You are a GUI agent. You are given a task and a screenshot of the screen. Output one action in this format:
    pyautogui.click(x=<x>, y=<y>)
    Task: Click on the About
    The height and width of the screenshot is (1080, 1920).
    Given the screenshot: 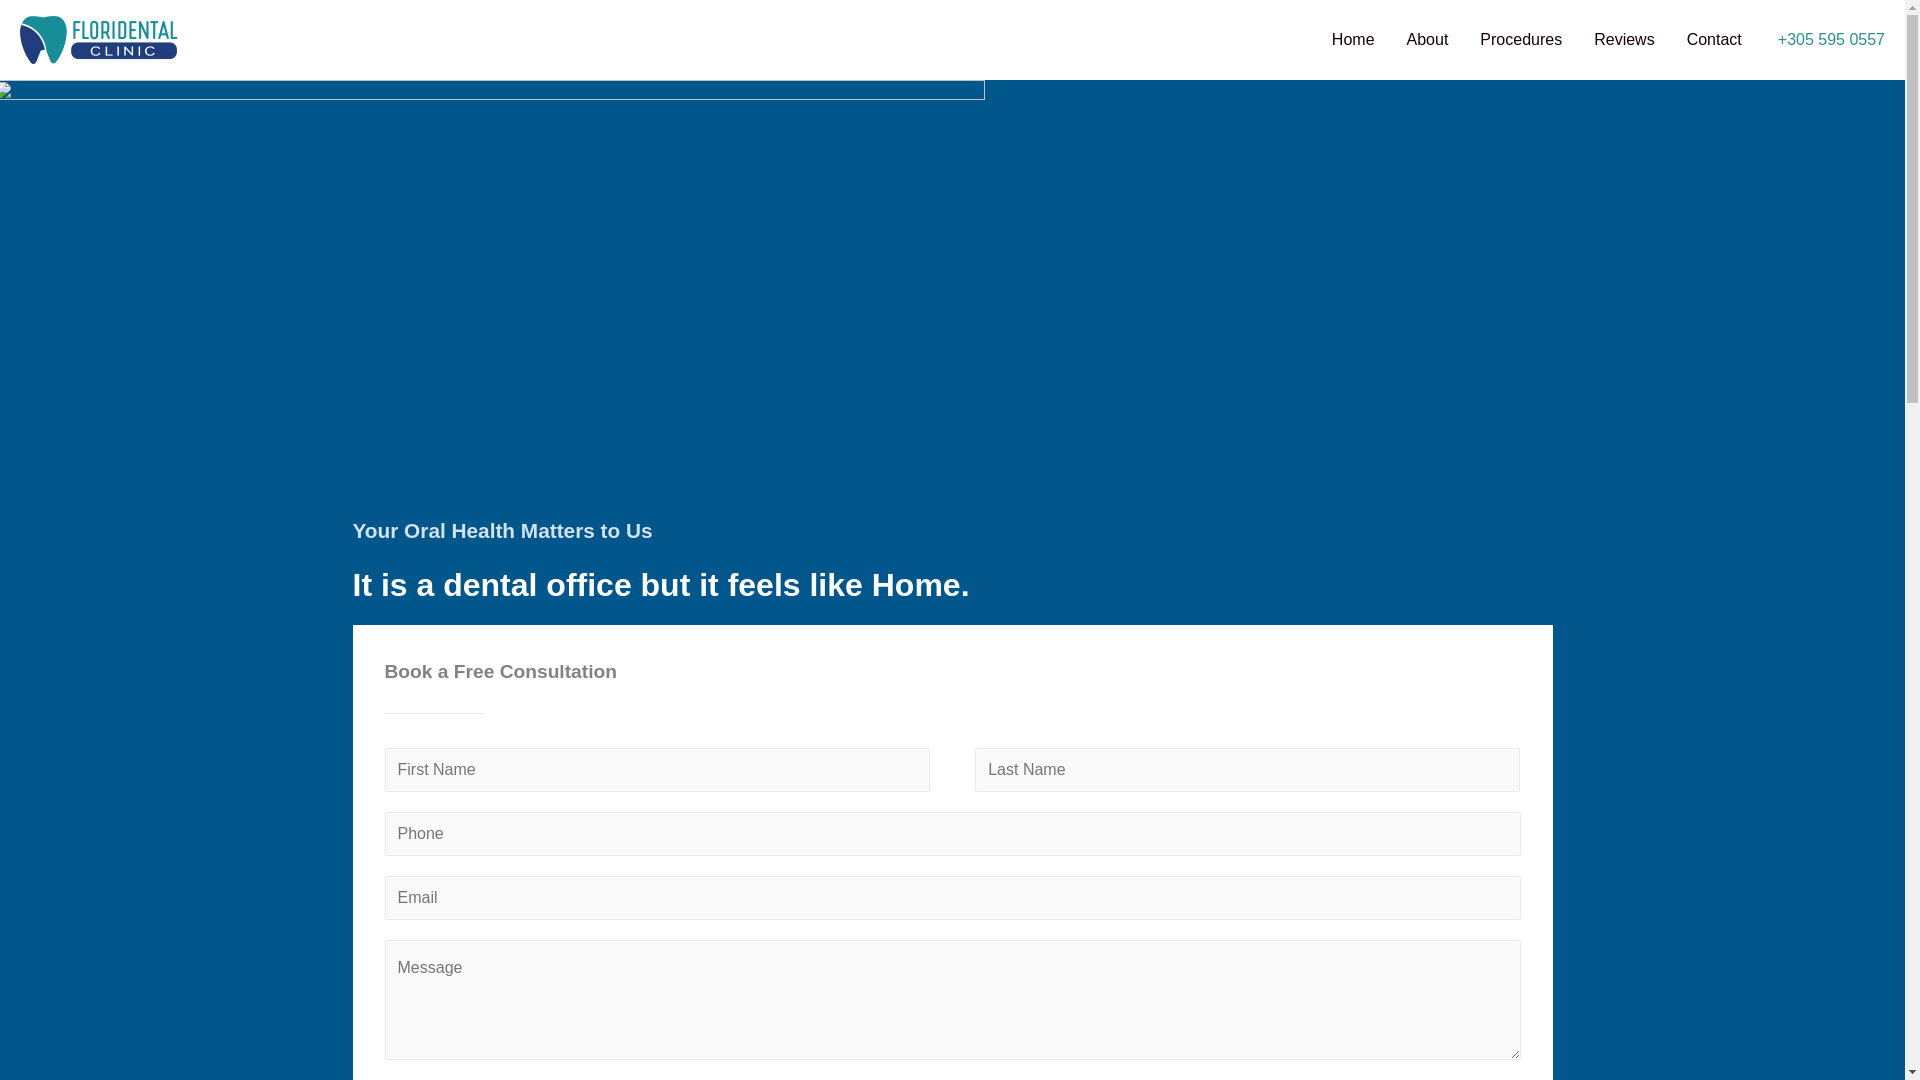 What is the action you would take?
    pyautogui.click(x=1427, y=40)
    